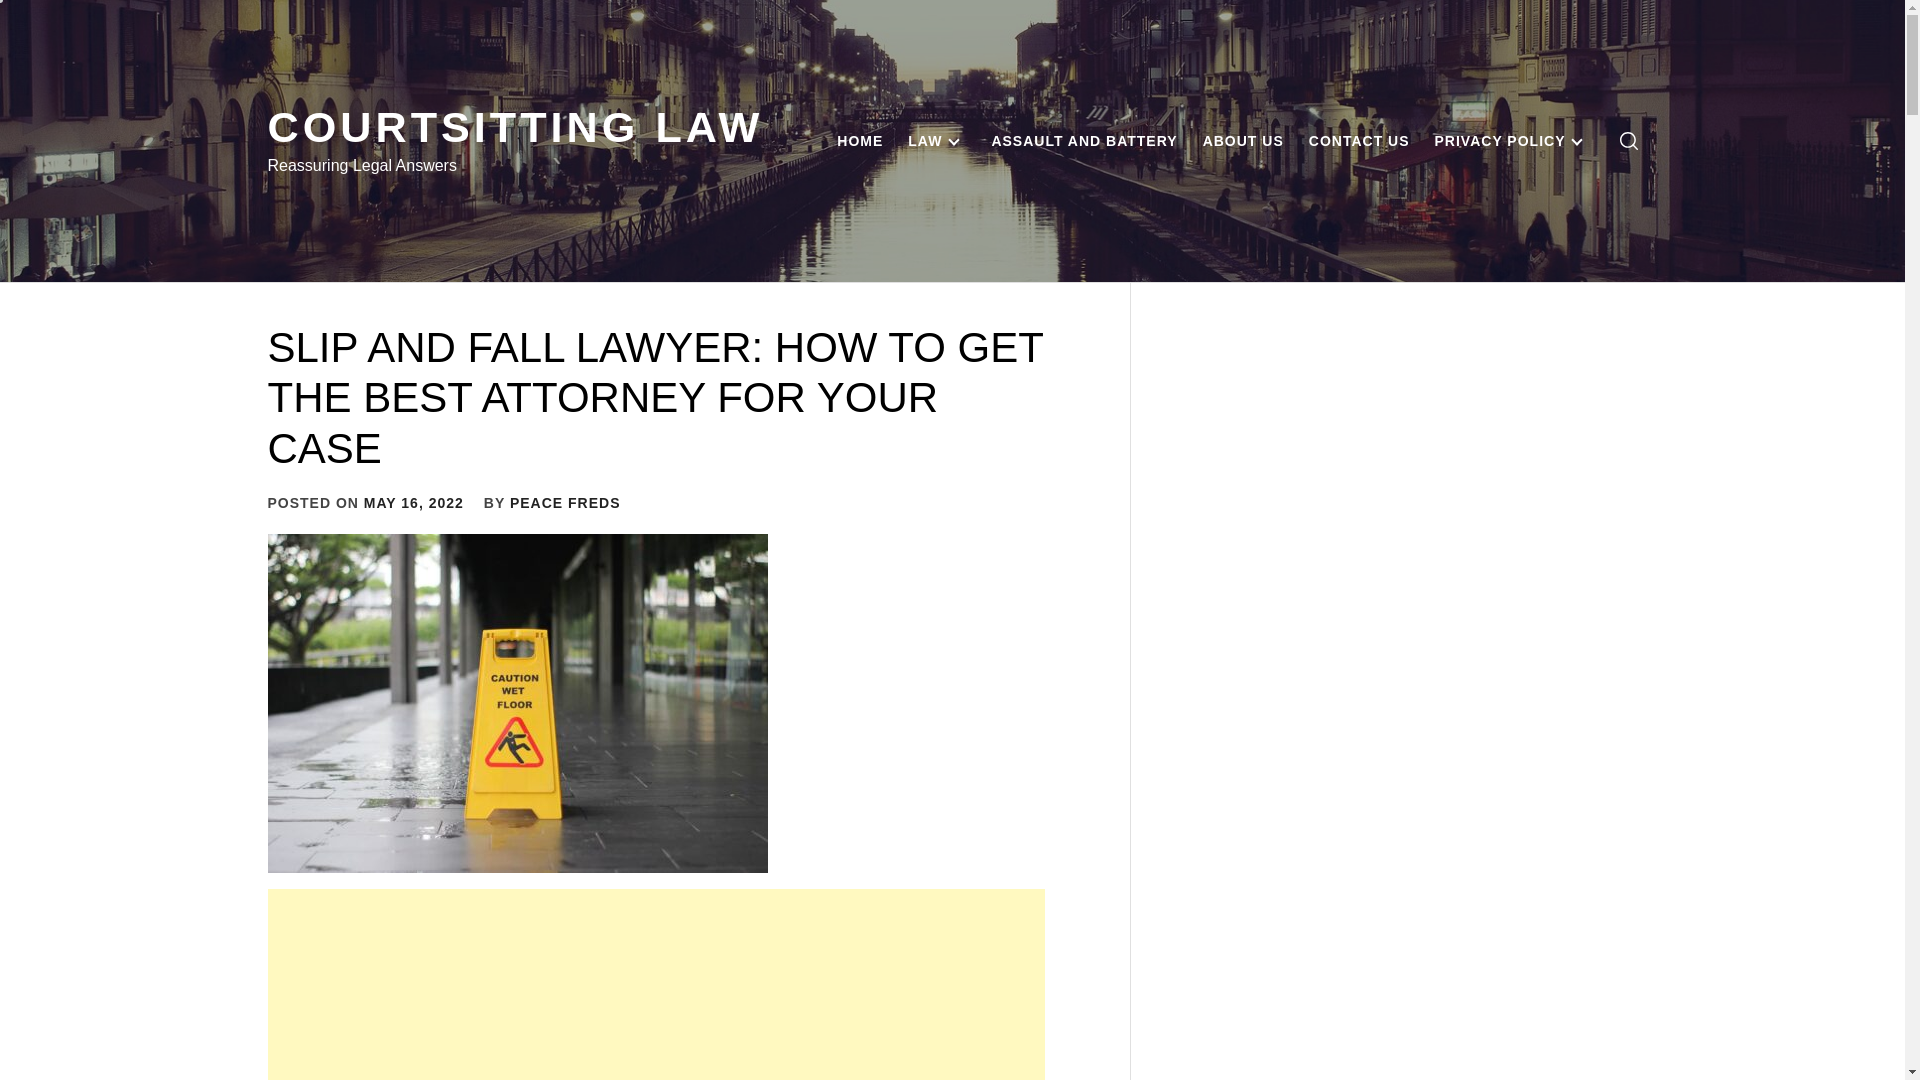 This screenshot has width=1920, height=1080. I want to click on Advertisement, so click(656, 984).